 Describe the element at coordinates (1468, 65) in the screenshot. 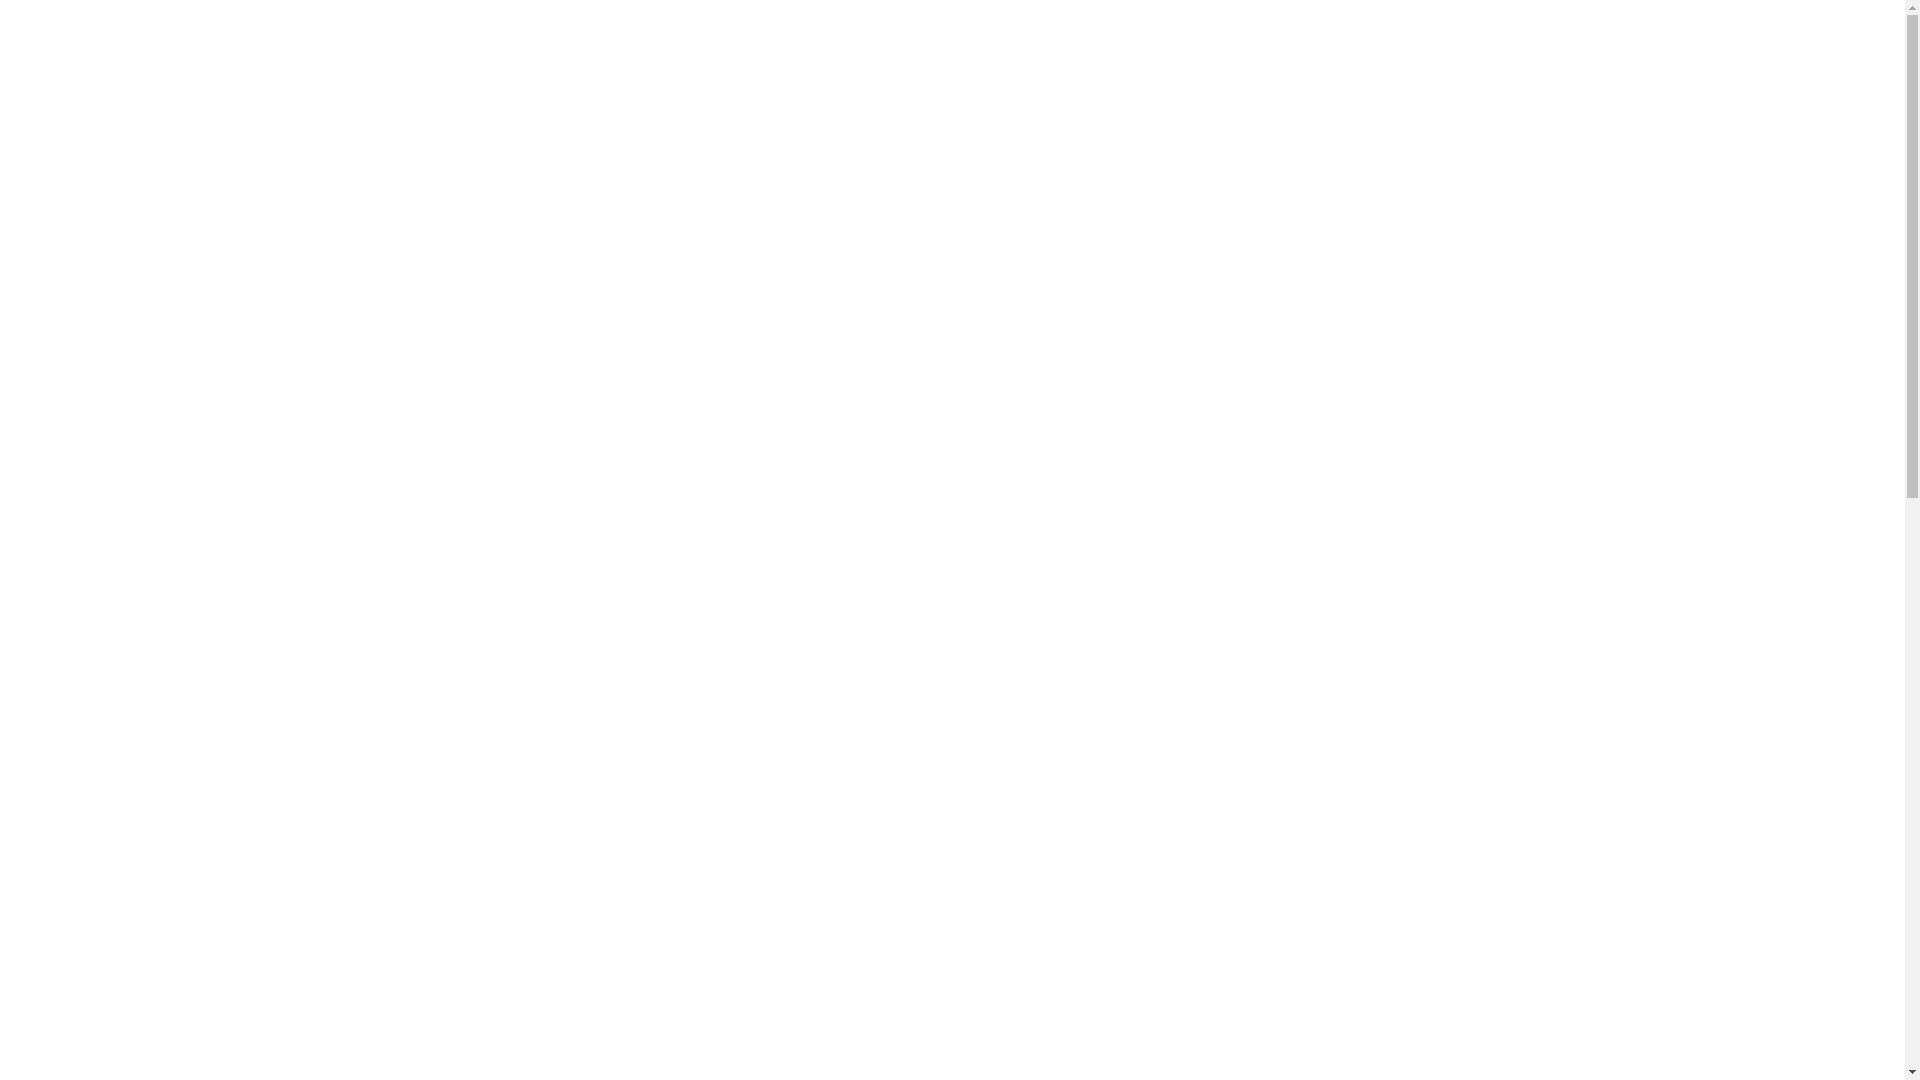

I see `ENQUIRE NOW` at that location.